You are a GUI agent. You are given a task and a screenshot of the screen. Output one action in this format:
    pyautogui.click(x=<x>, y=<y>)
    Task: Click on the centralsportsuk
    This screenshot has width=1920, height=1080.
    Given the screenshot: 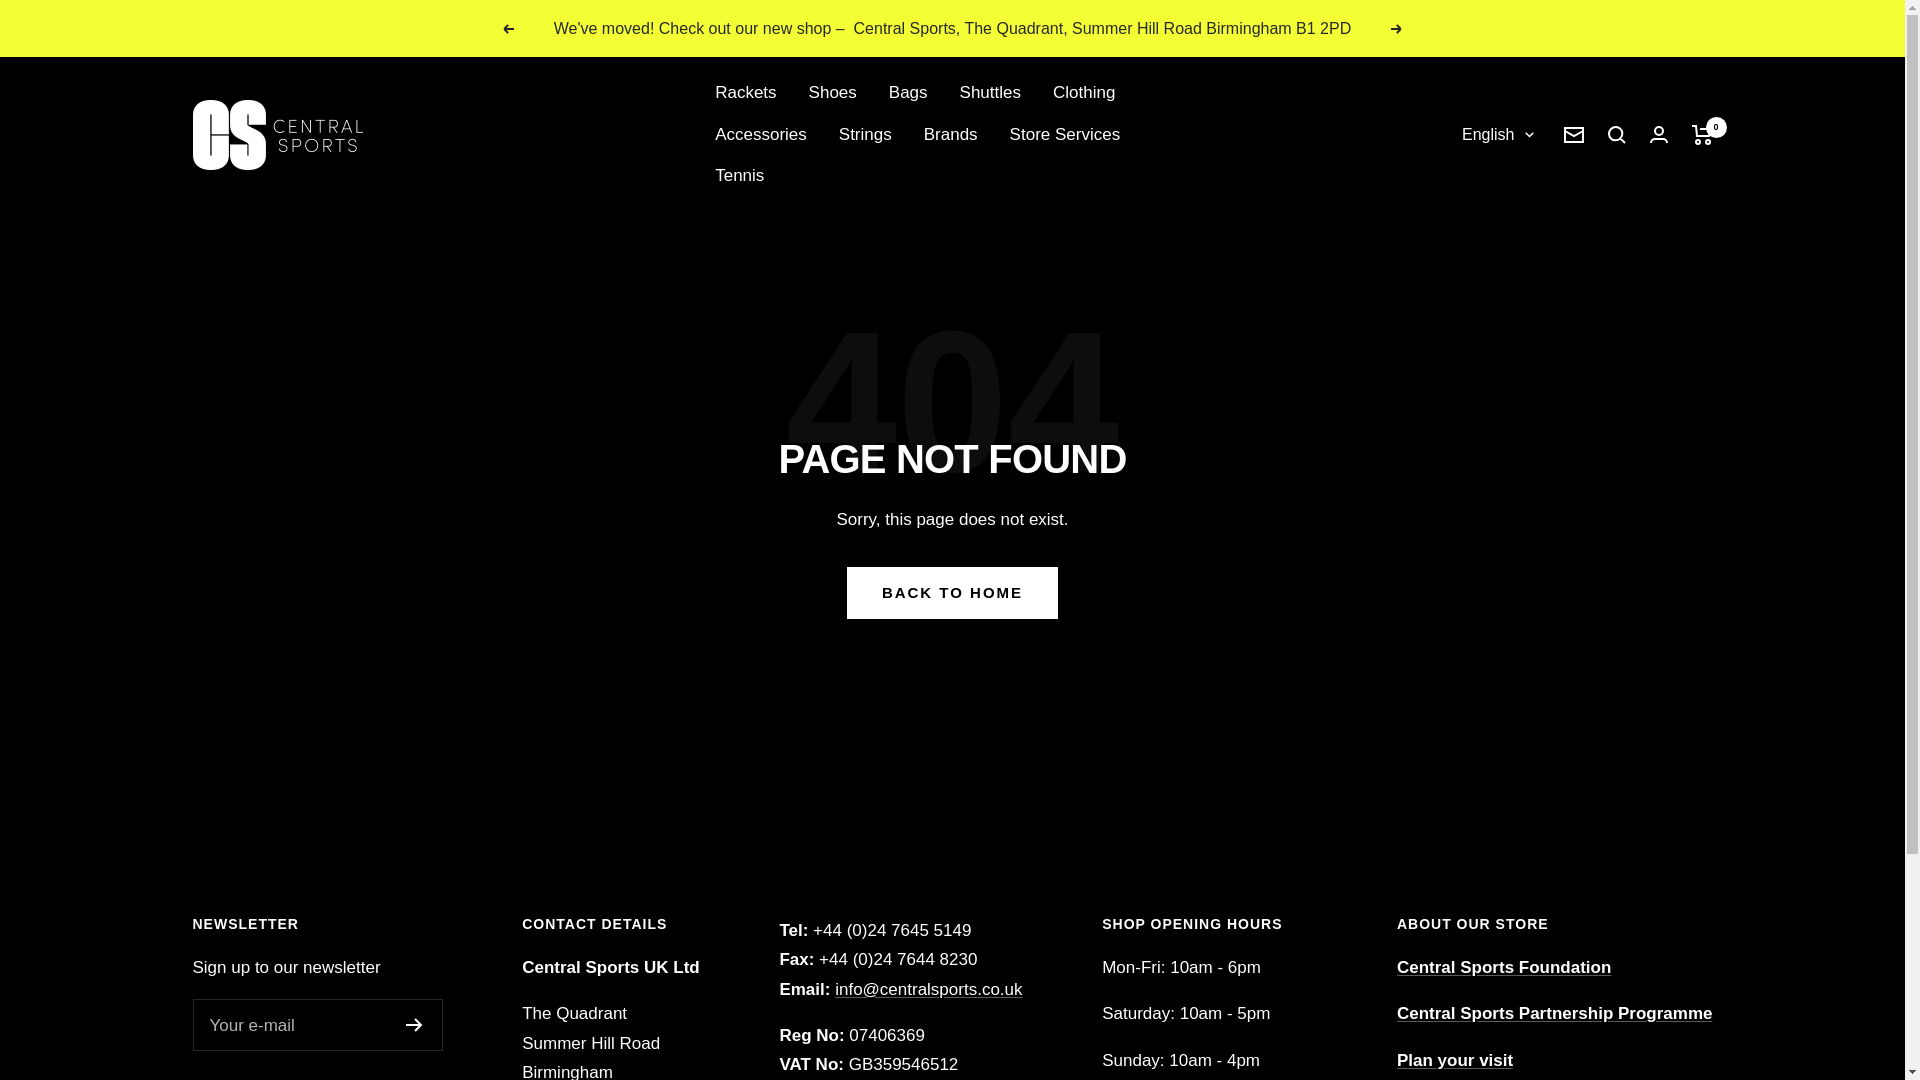 What is the action you would take?
    pyautogui.click(x=277, y=134)
    